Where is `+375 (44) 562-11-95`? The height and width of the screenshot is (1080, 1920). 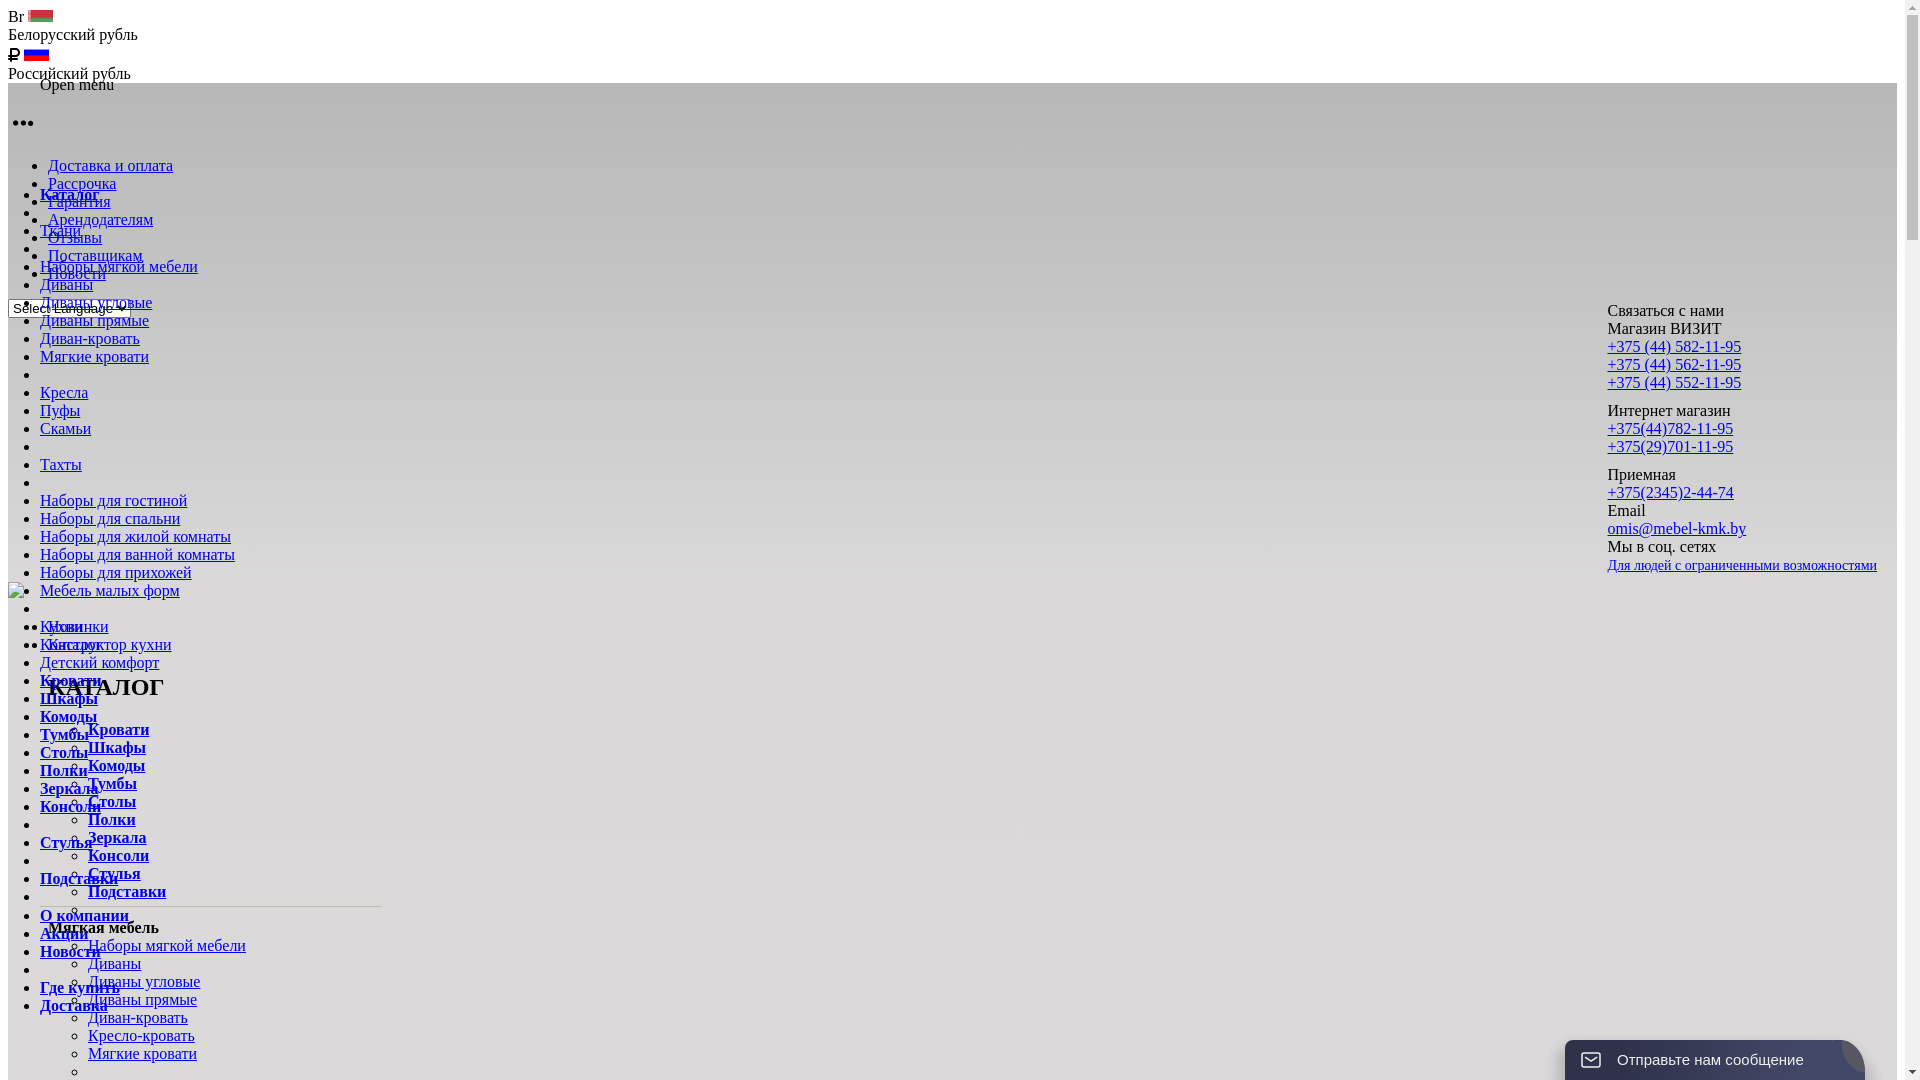
+375 (44) 562-11-95 is located at coordinates (1675, 364).